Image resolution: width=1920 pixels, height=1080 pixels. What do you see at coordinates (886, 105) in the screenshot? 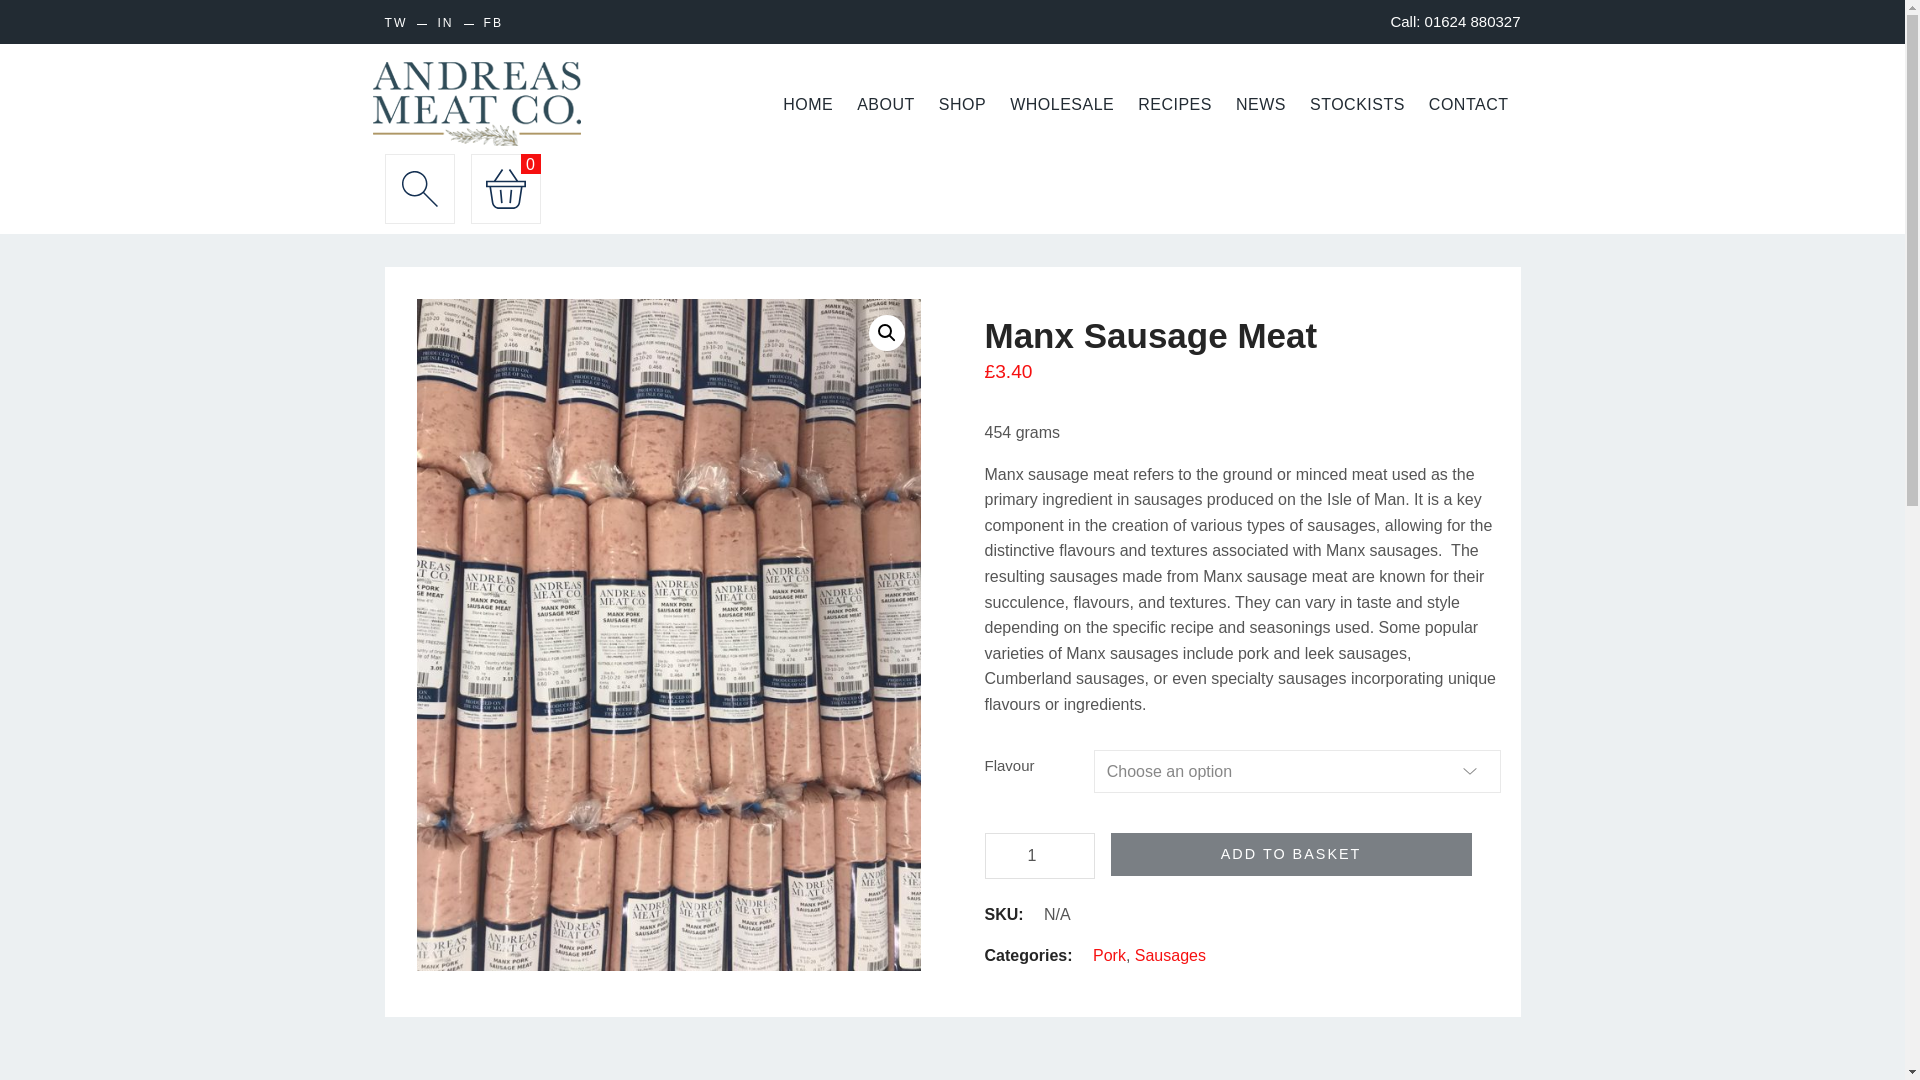
I see `ABOUT` at bounding box center [886, 105].